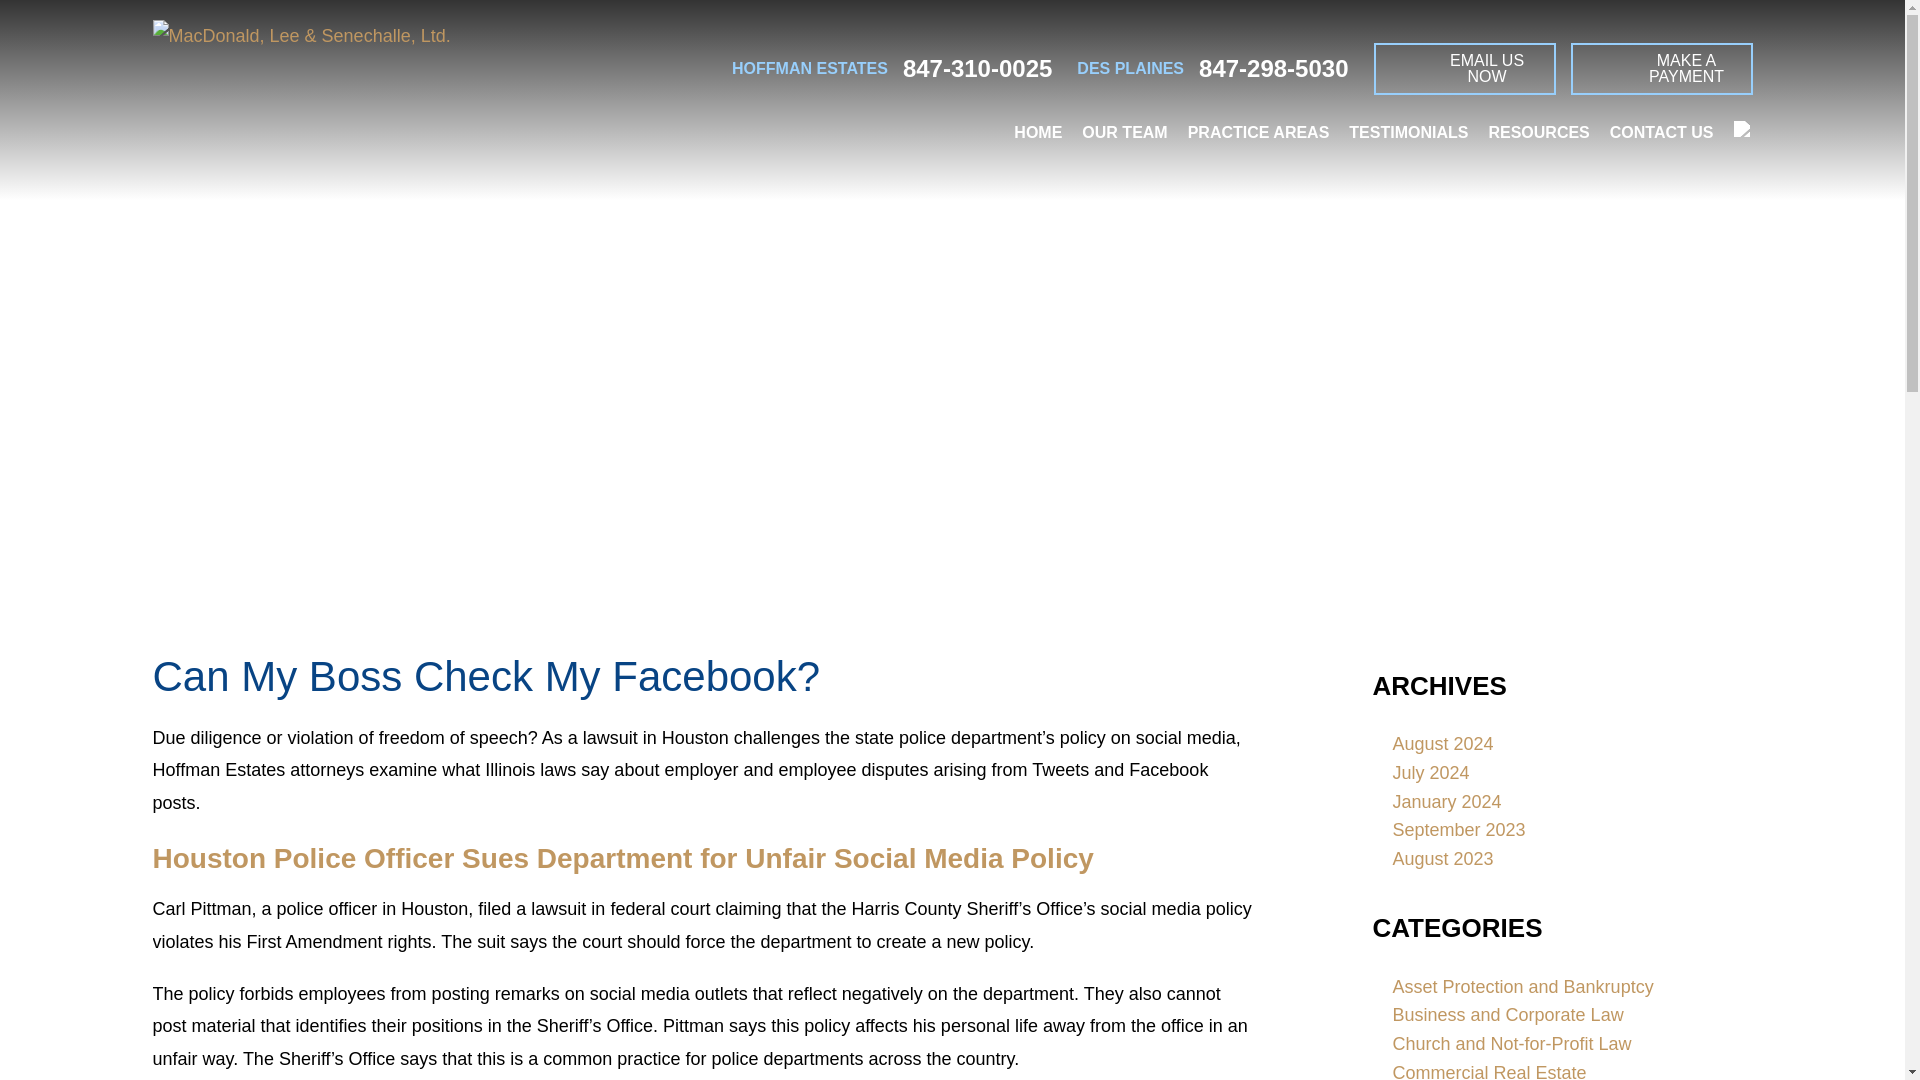 The width and height of the screenshot is (1920, 1080). Describe the element at coordinates (1272, 69) in the screenshot. I see `847-298-5030` at that location.